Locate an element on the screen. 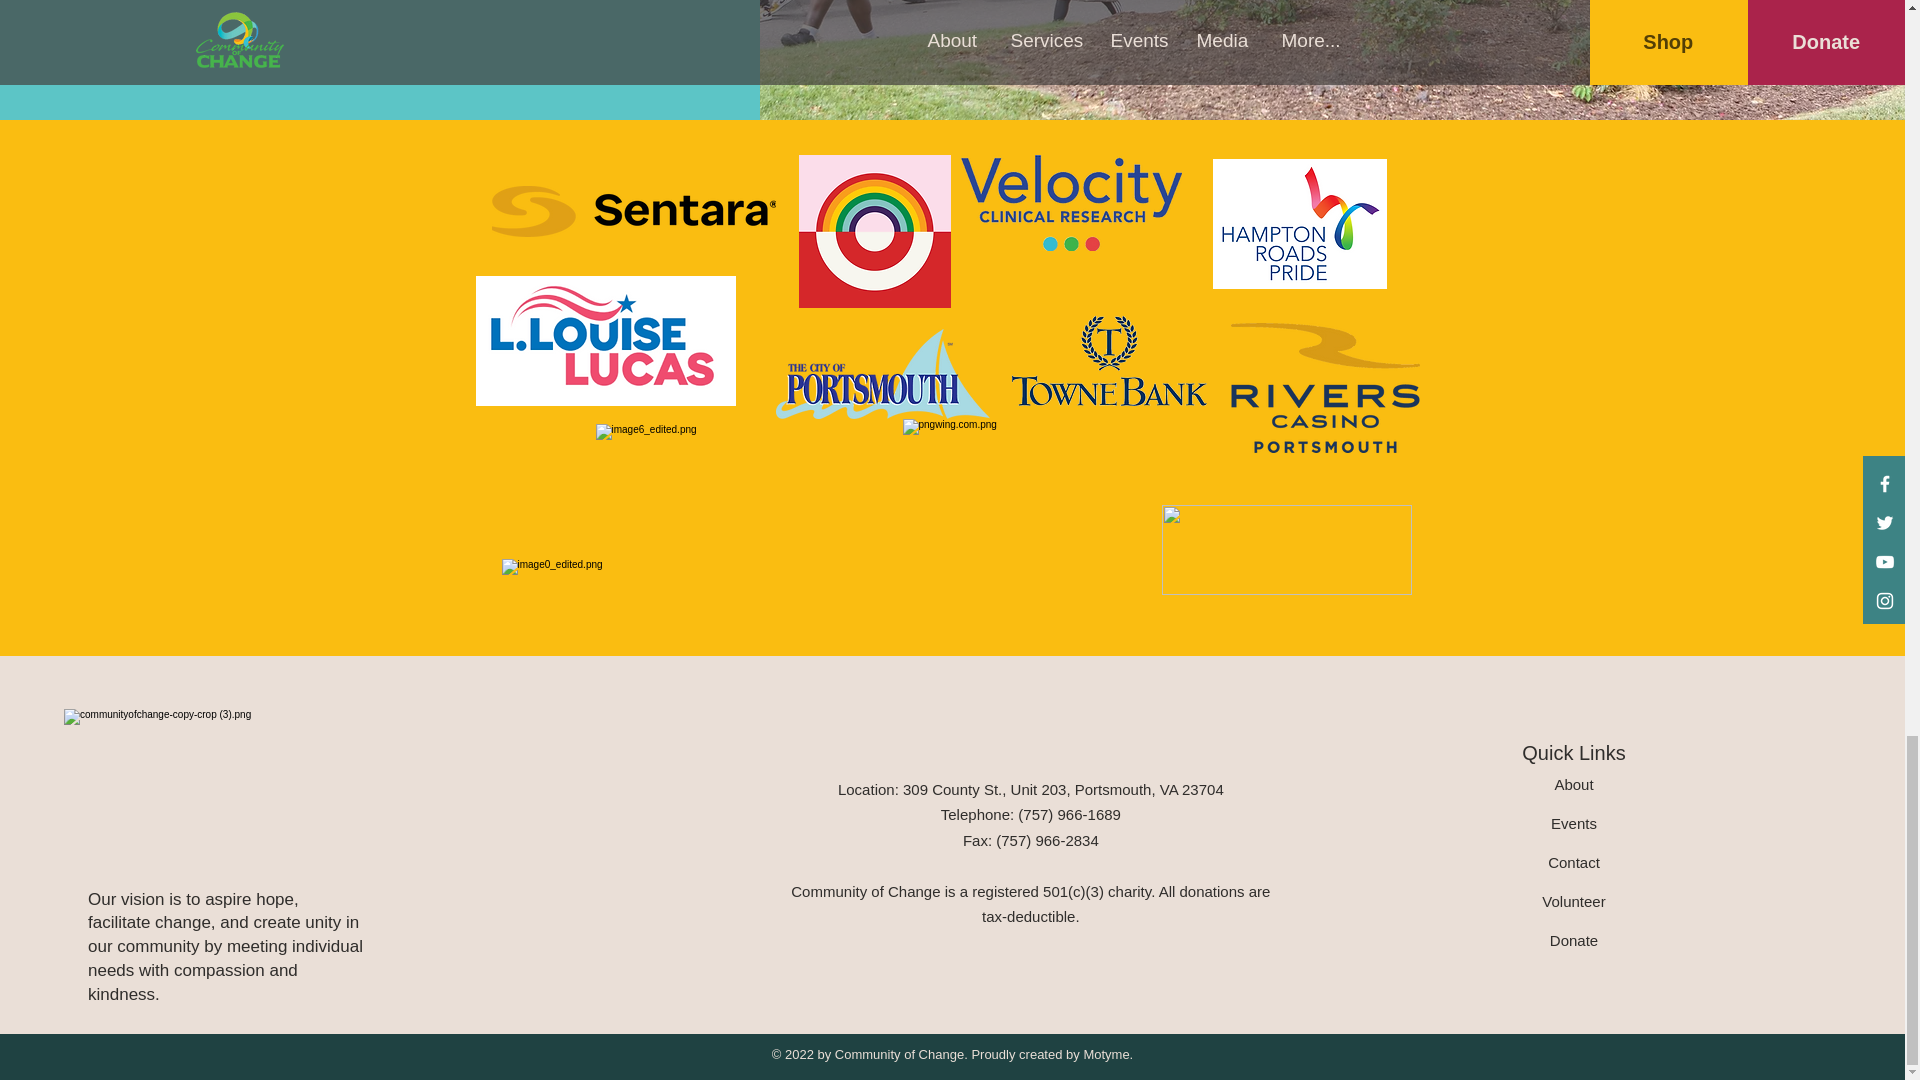 Image resolution: width=1920 pixels, height=1080 pixels. Motyme. is located at coordinates (1107, 1054).